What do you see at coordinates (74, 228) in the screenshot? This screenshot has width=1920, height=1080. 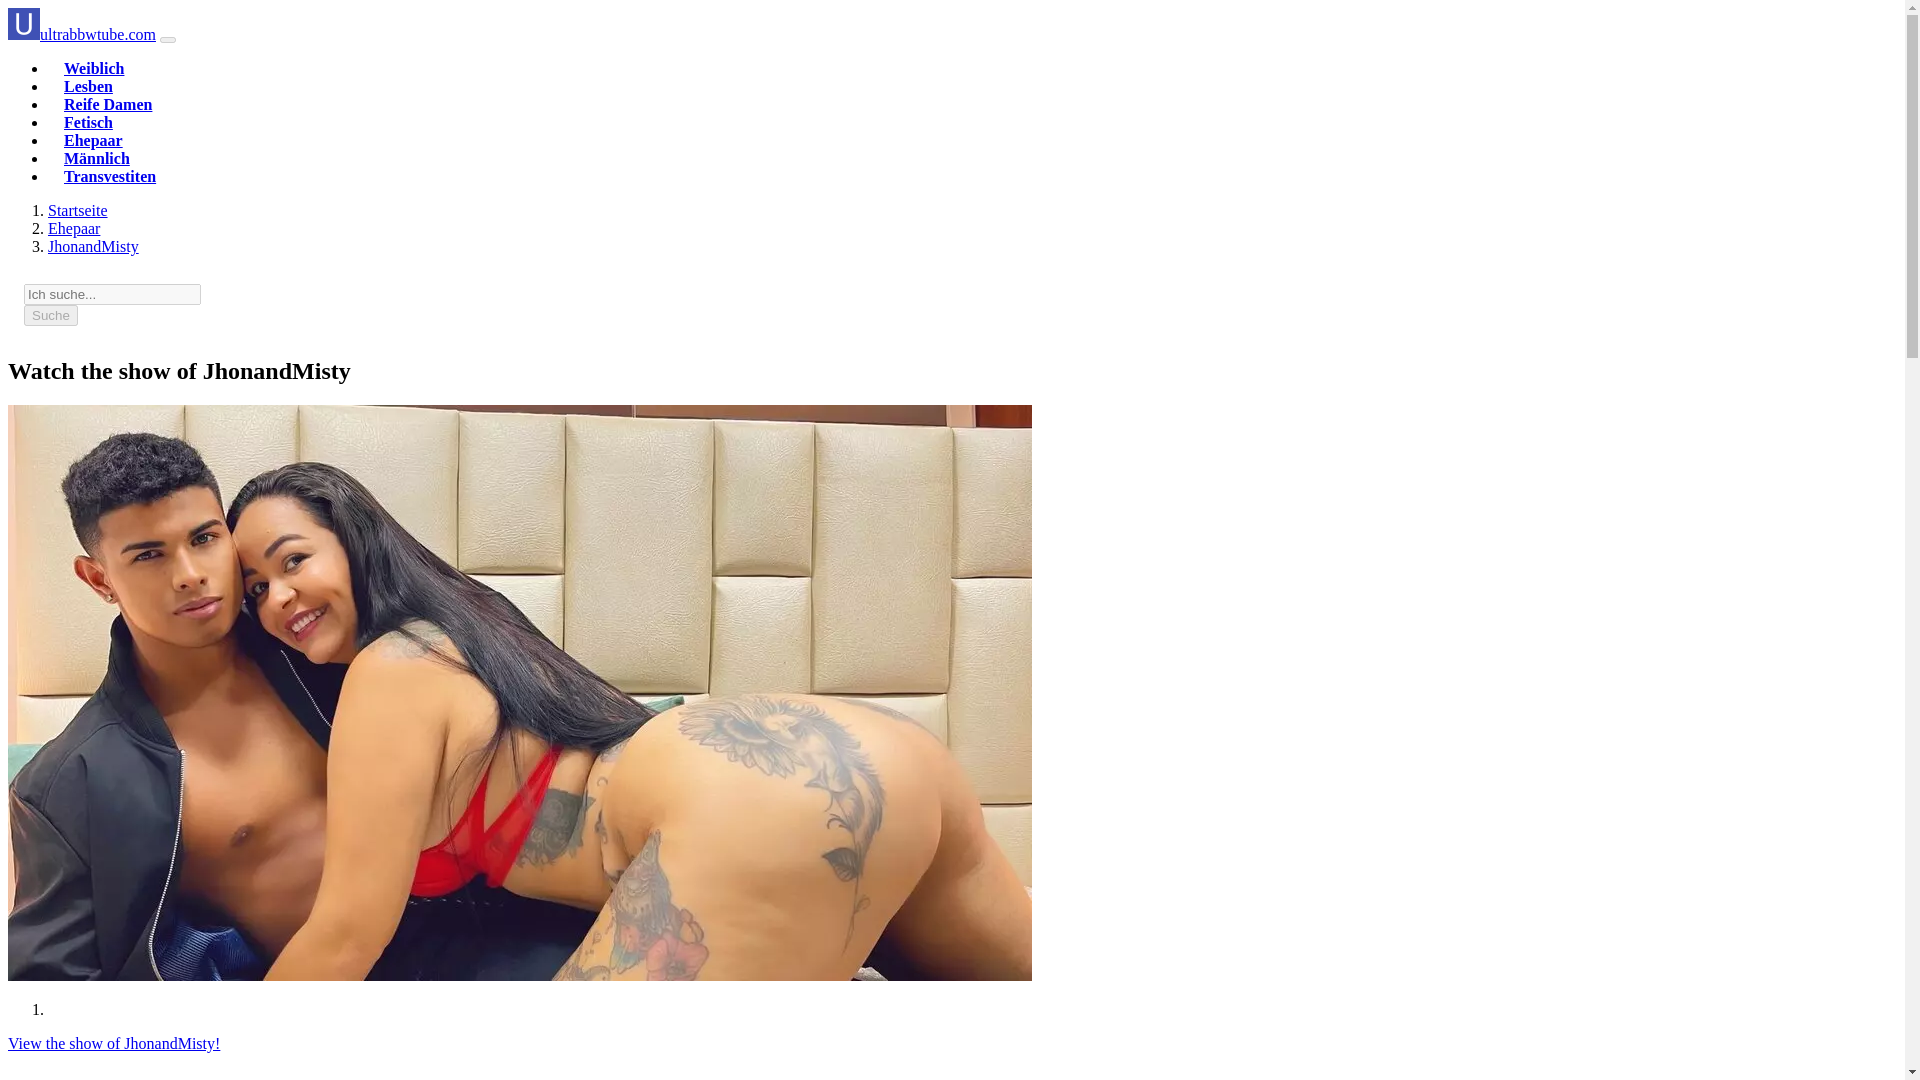 I see `Ehepaar` at bounding box center [74, 228].